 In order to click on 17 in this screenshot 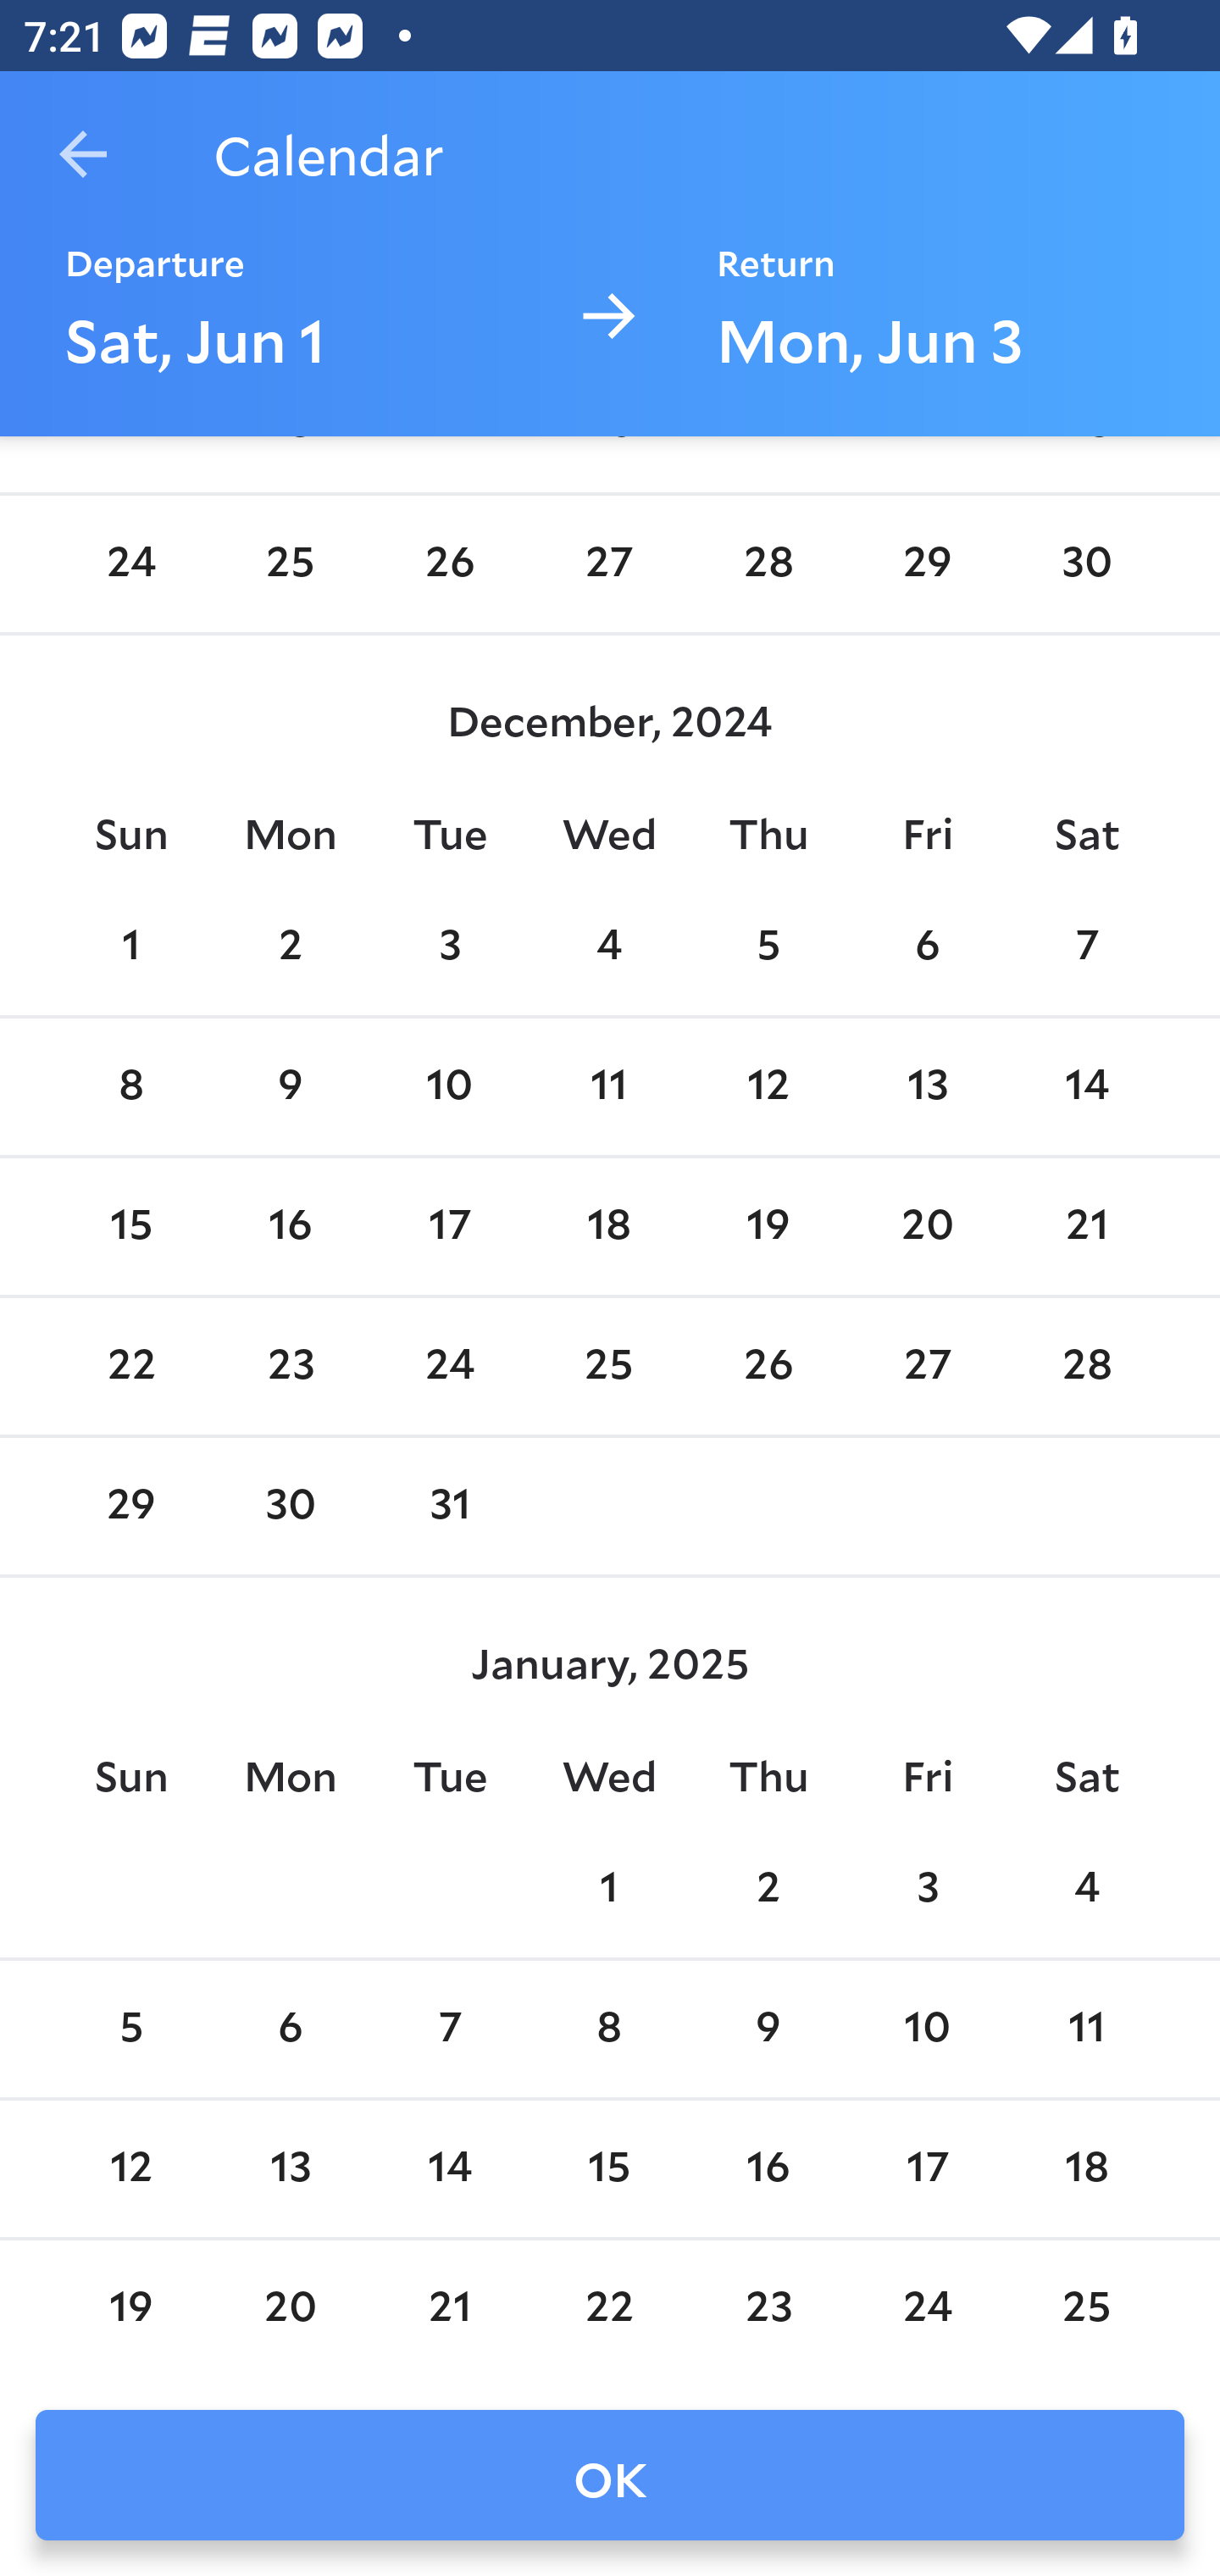, I will do `click(449, 1225)`.